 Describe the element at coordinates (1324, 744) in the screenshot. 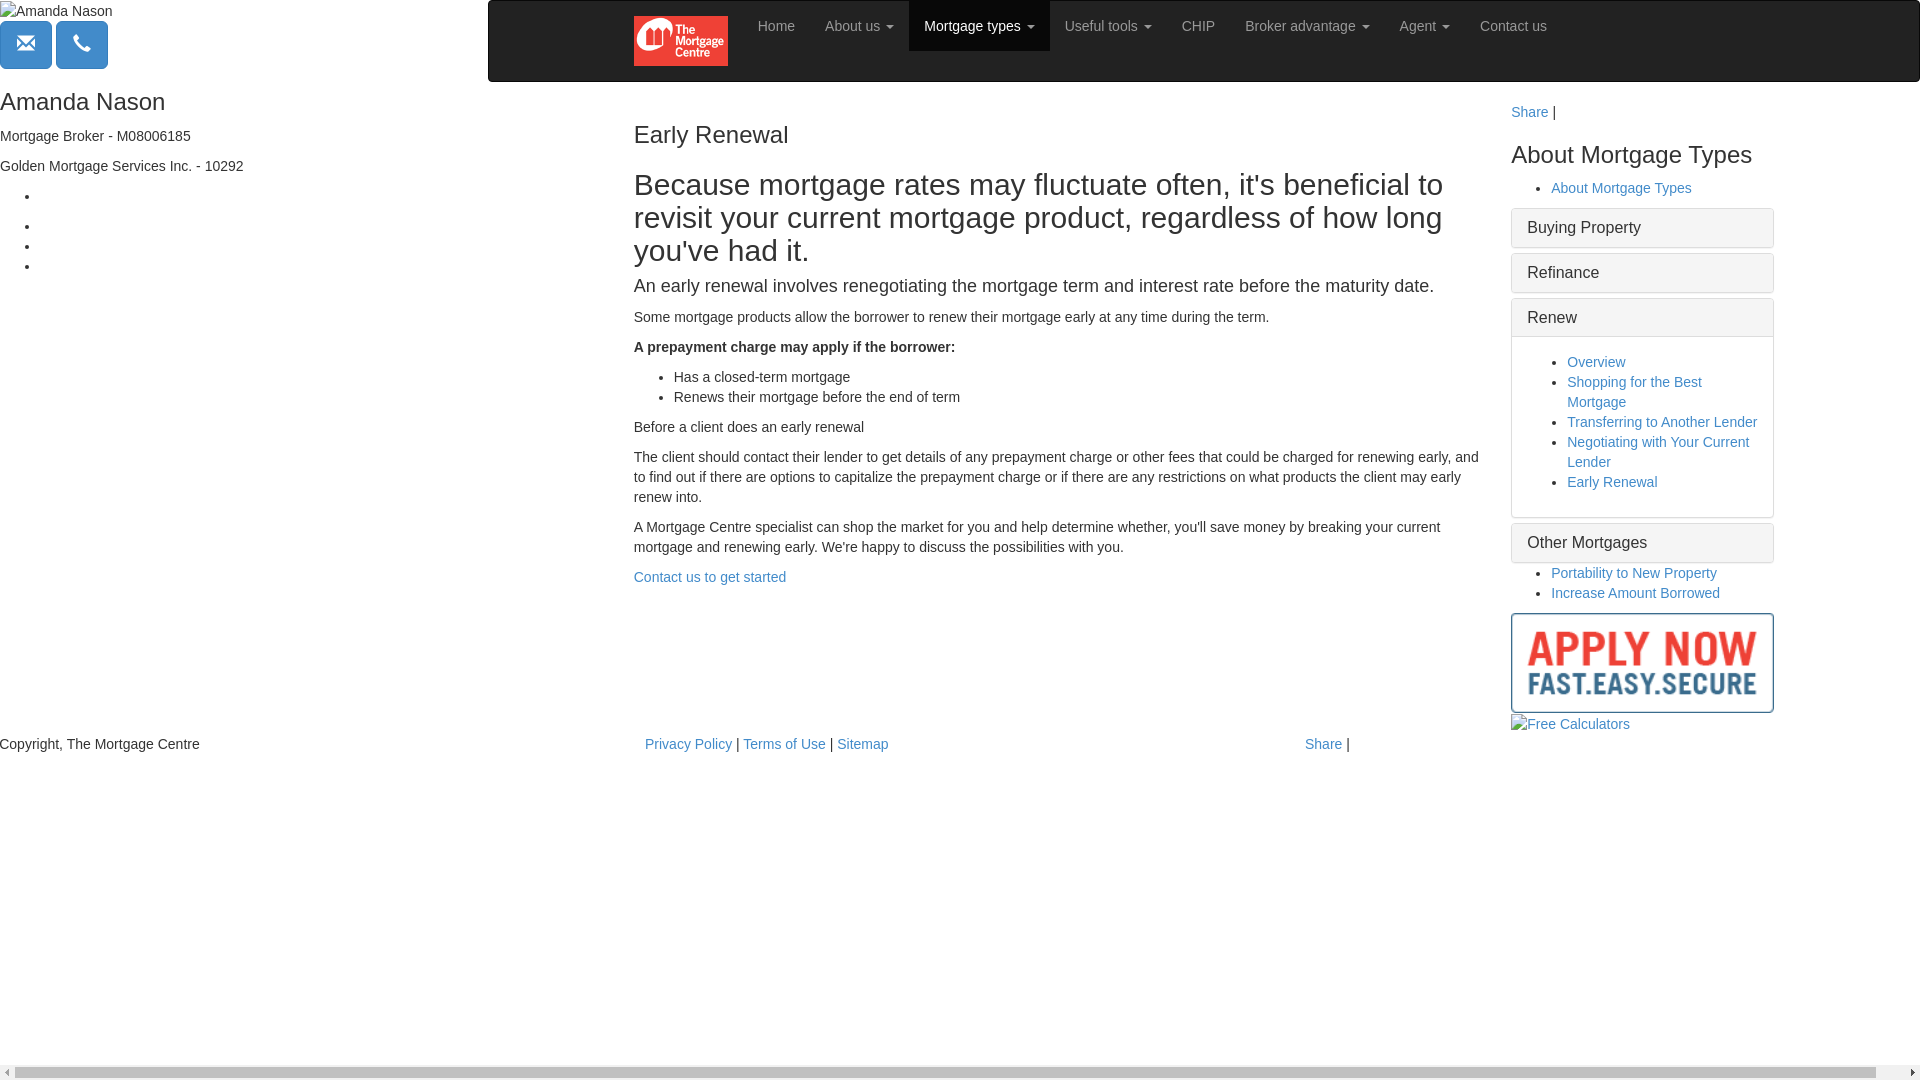

I see `Share` at that location.